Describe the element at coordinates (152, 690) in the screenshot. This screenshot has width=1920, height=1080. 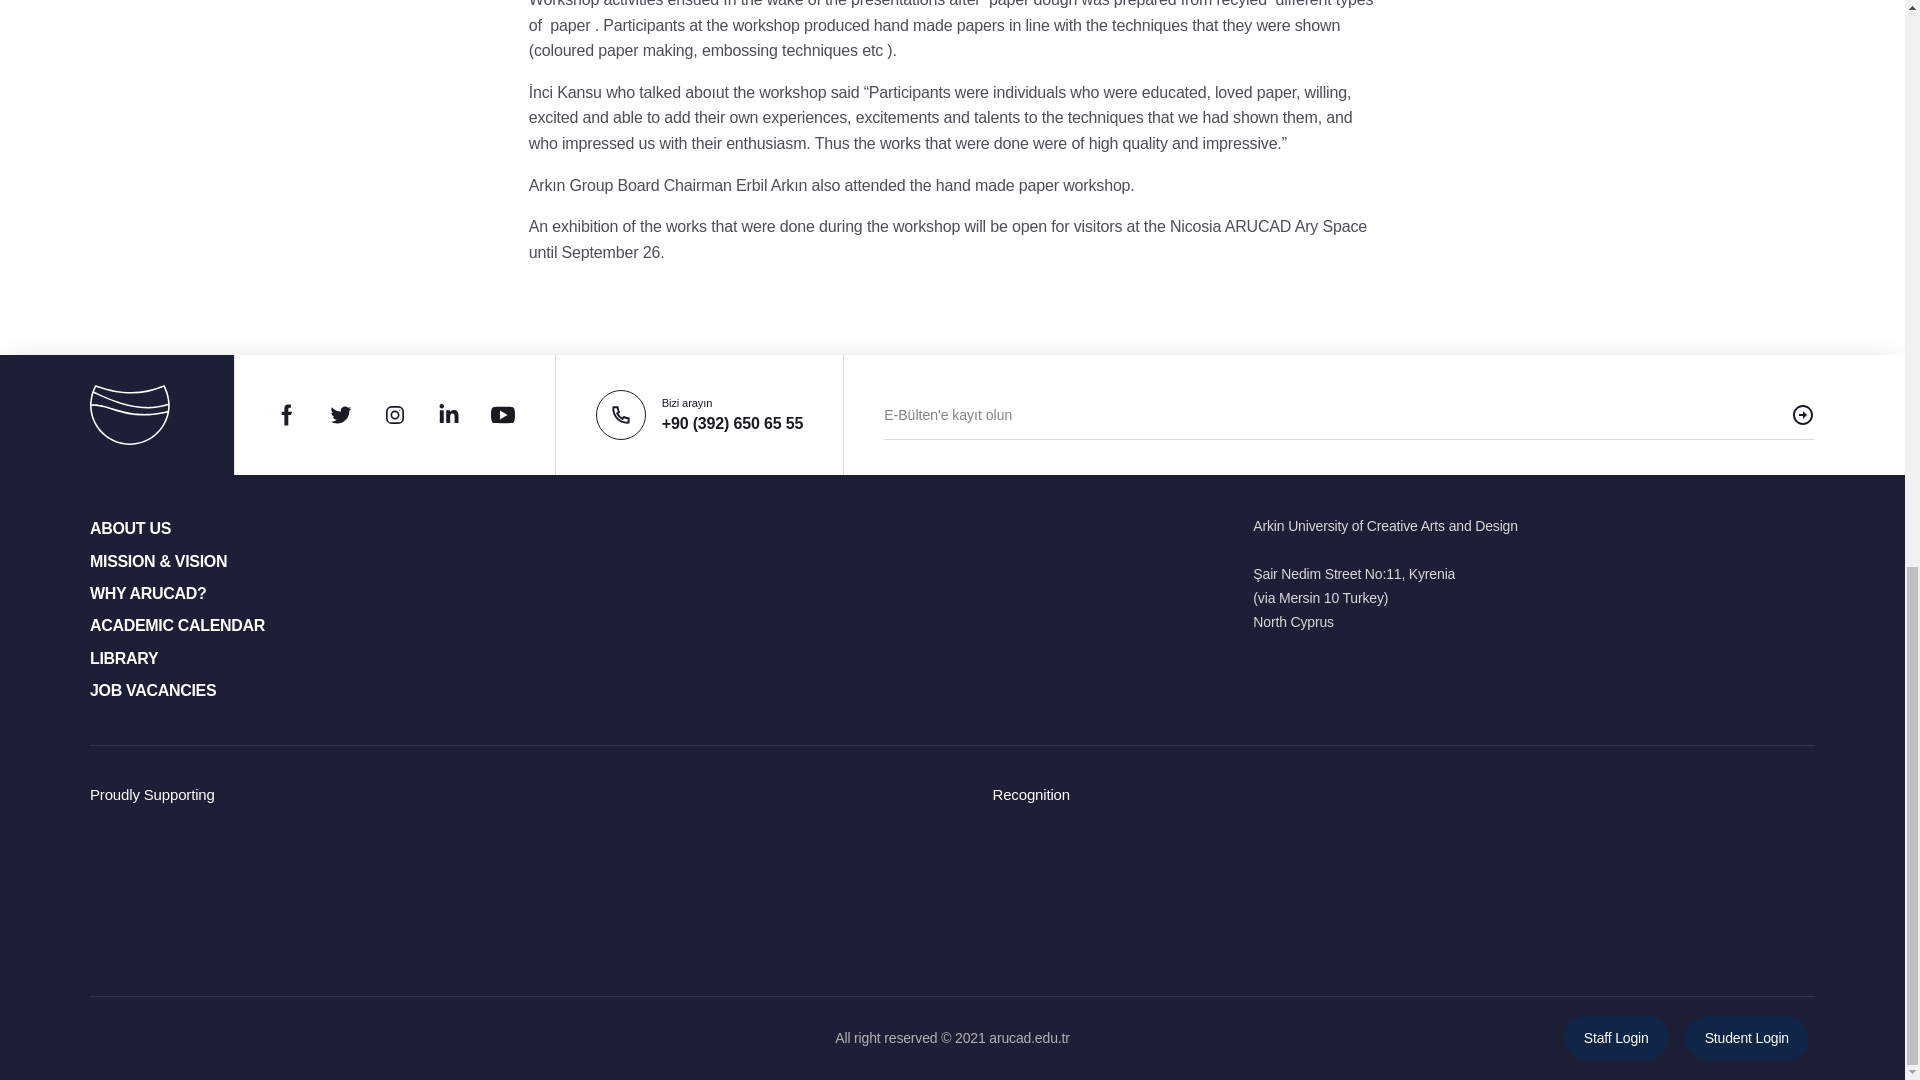
I see `JOB VACANCIES` at that location.